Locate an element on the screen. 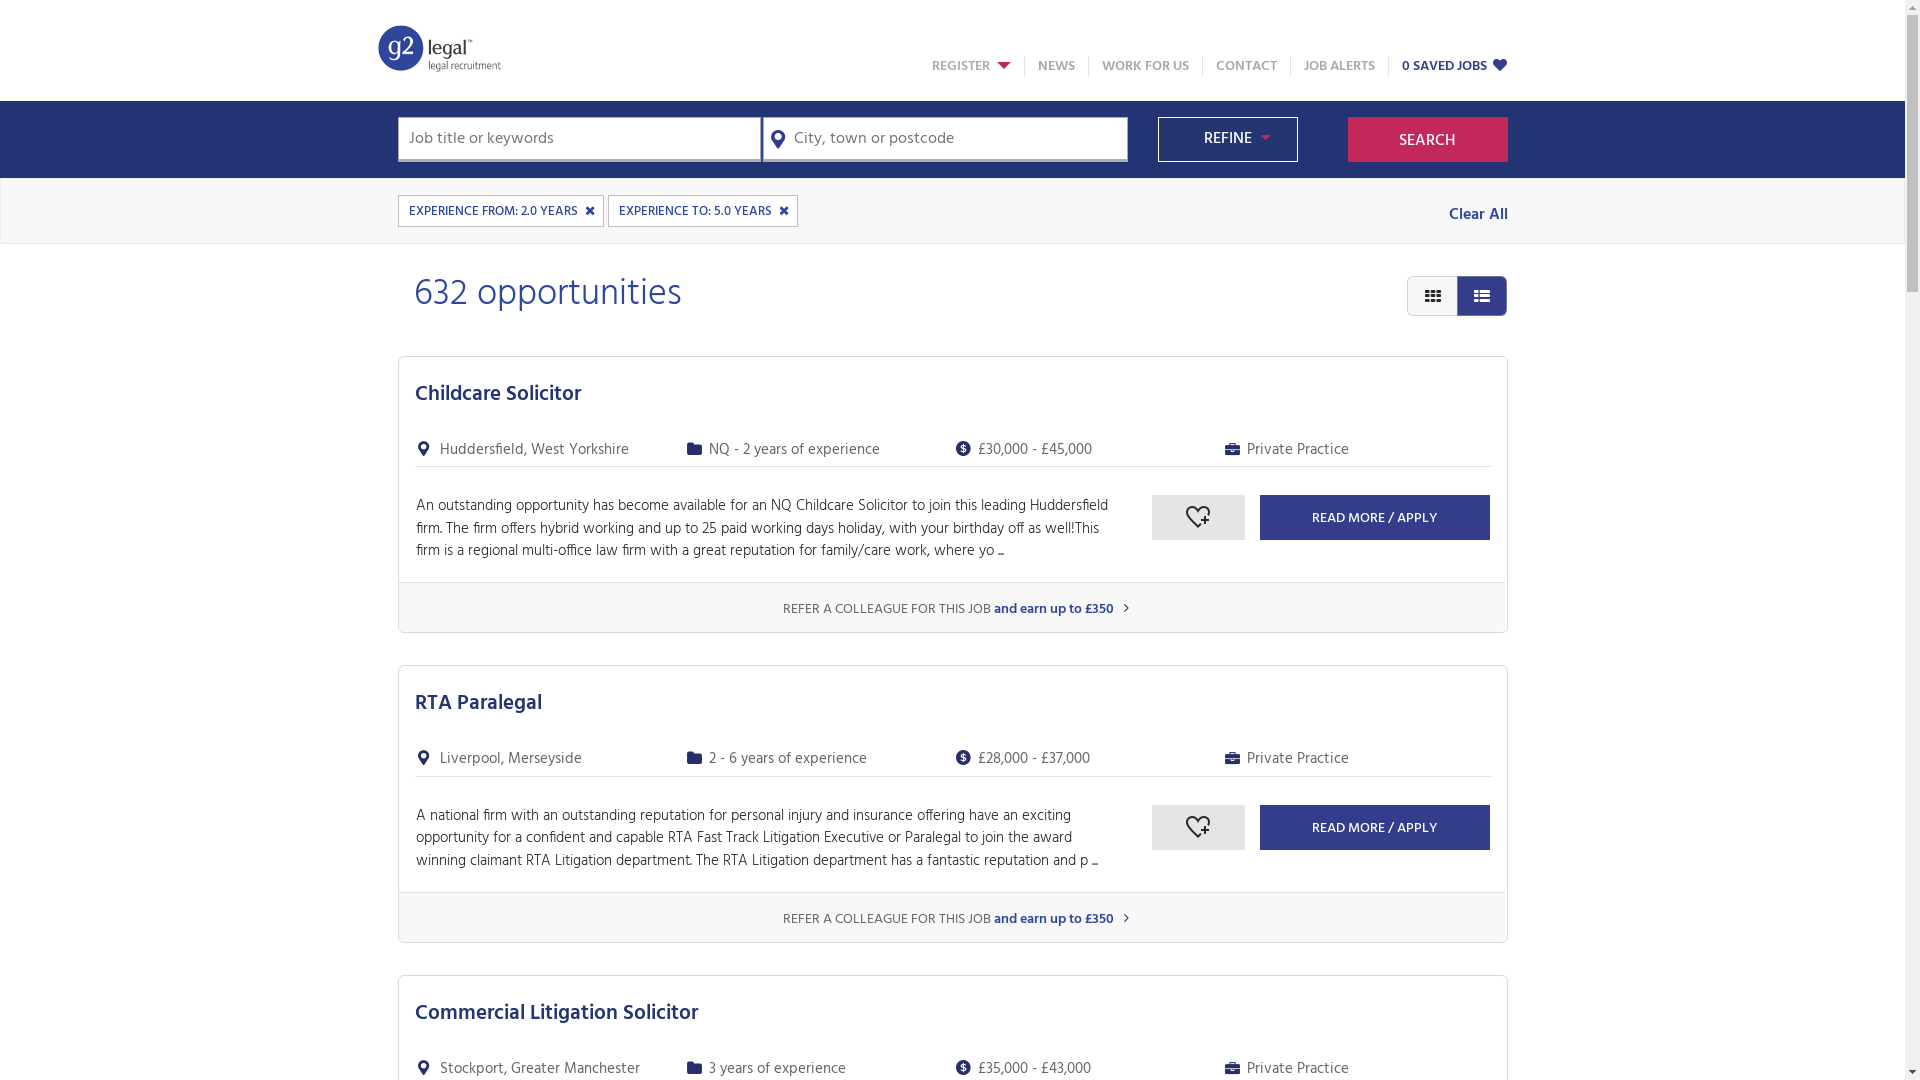  SEARCH is located at coordinates (1428, 140).